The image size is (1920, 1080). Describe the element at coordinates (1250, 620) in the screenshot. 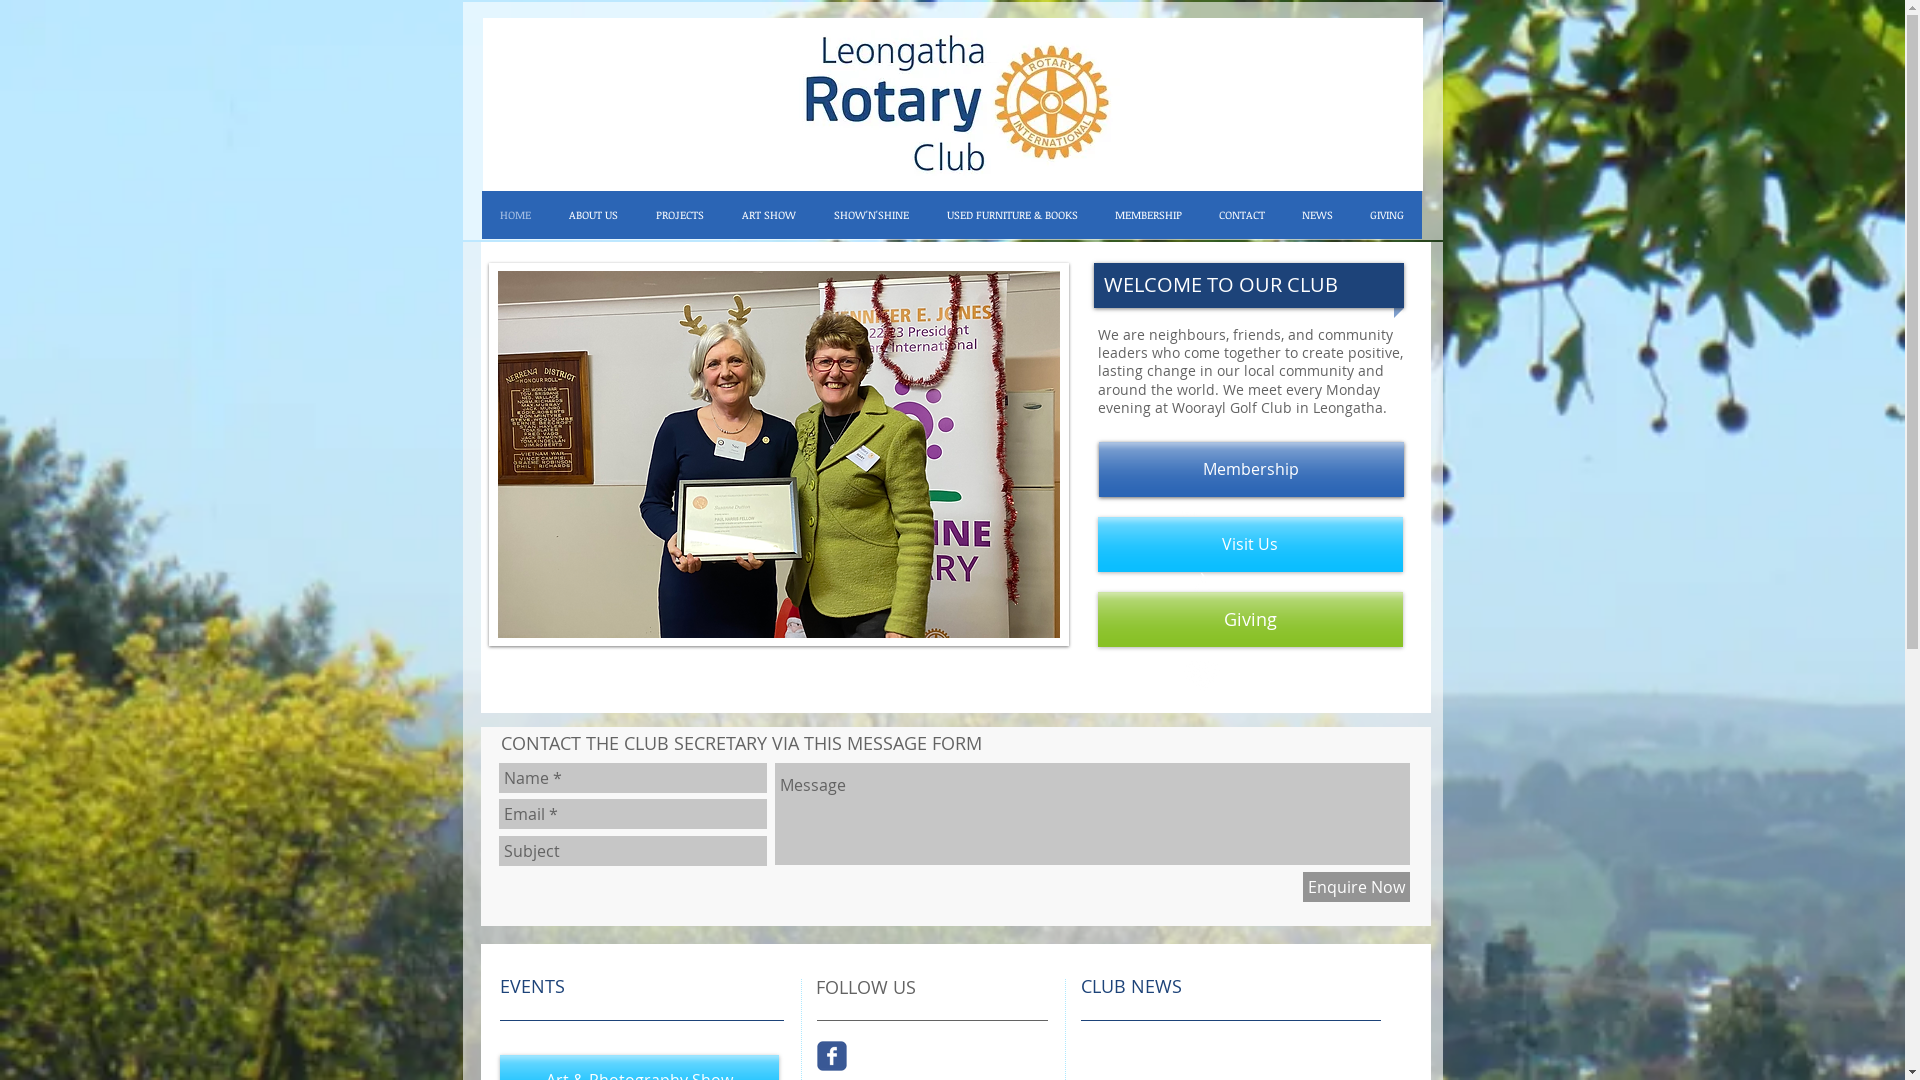

I see `Giving` at that location.